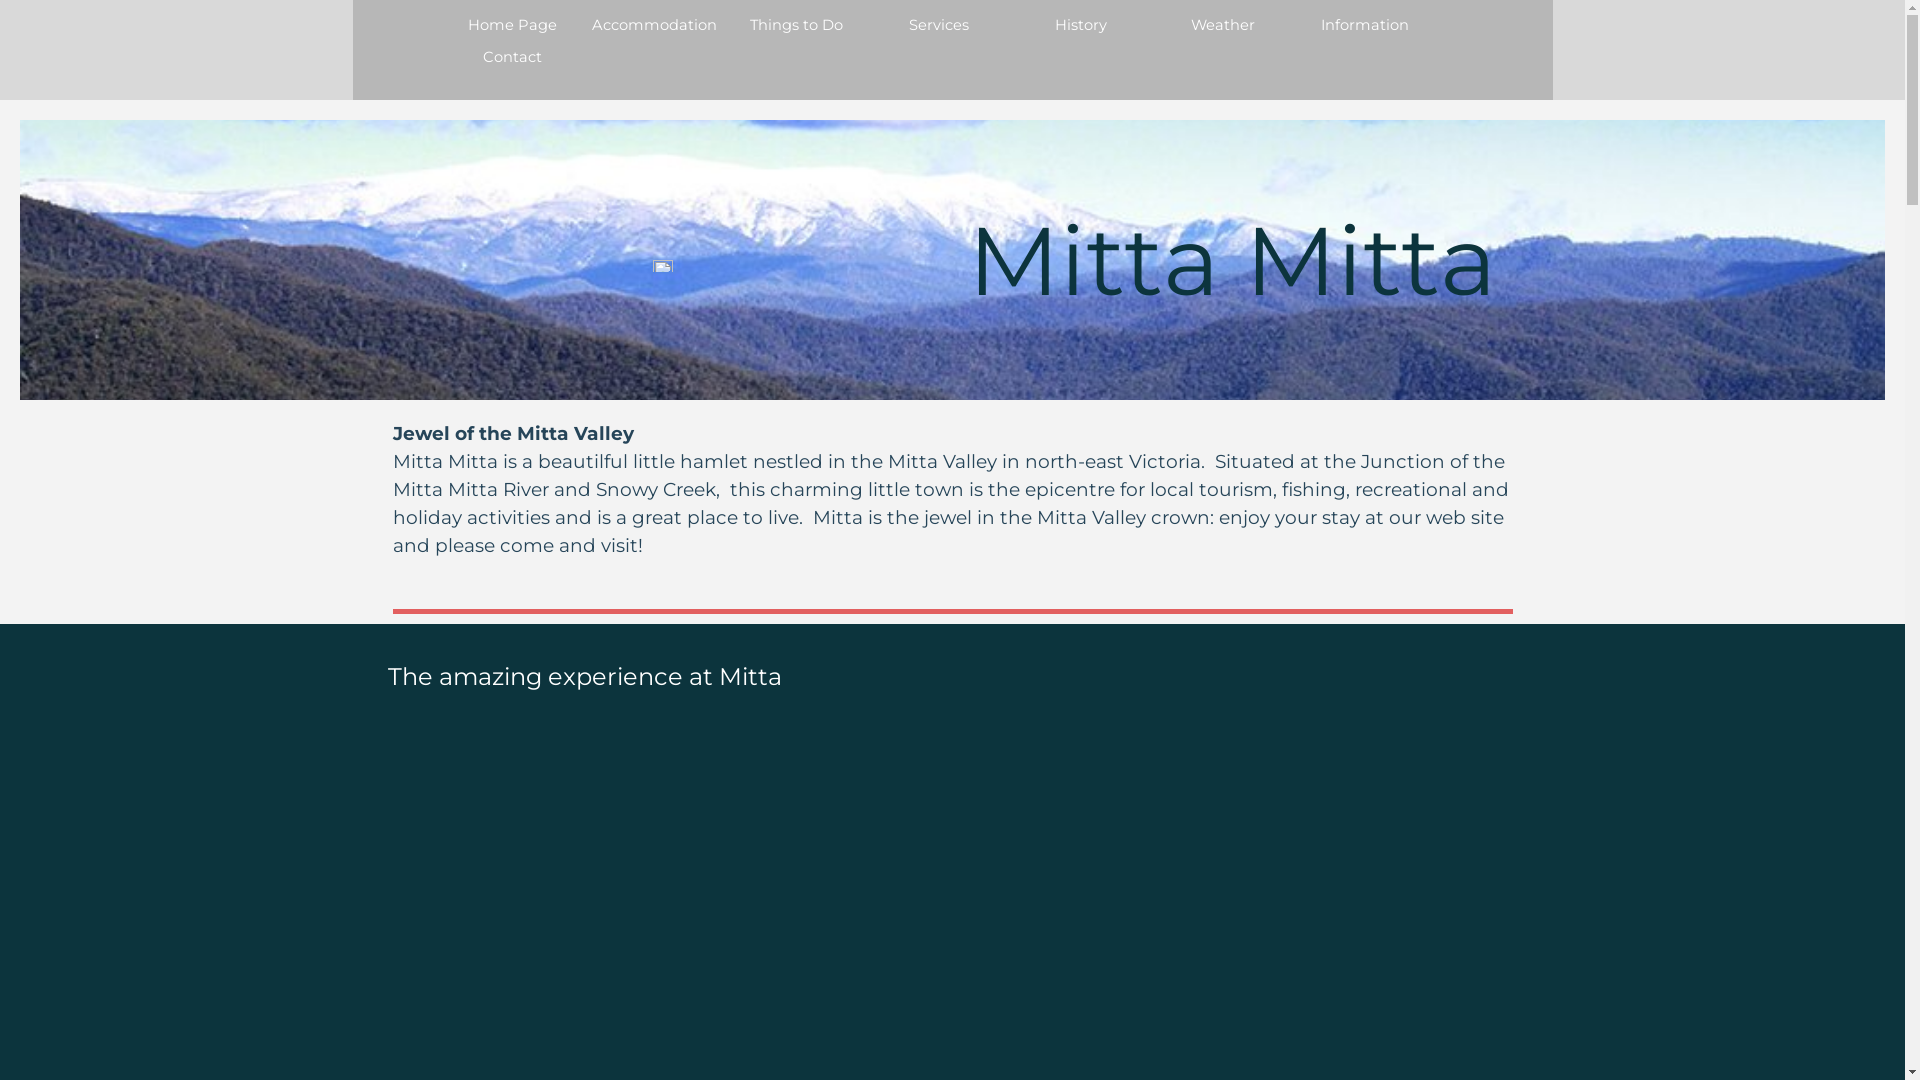 The height and width of the screenshot is (1080, 1920). Describe the element at coordinates (513, 25) in the screenshot. I see `Home Page` at that location.